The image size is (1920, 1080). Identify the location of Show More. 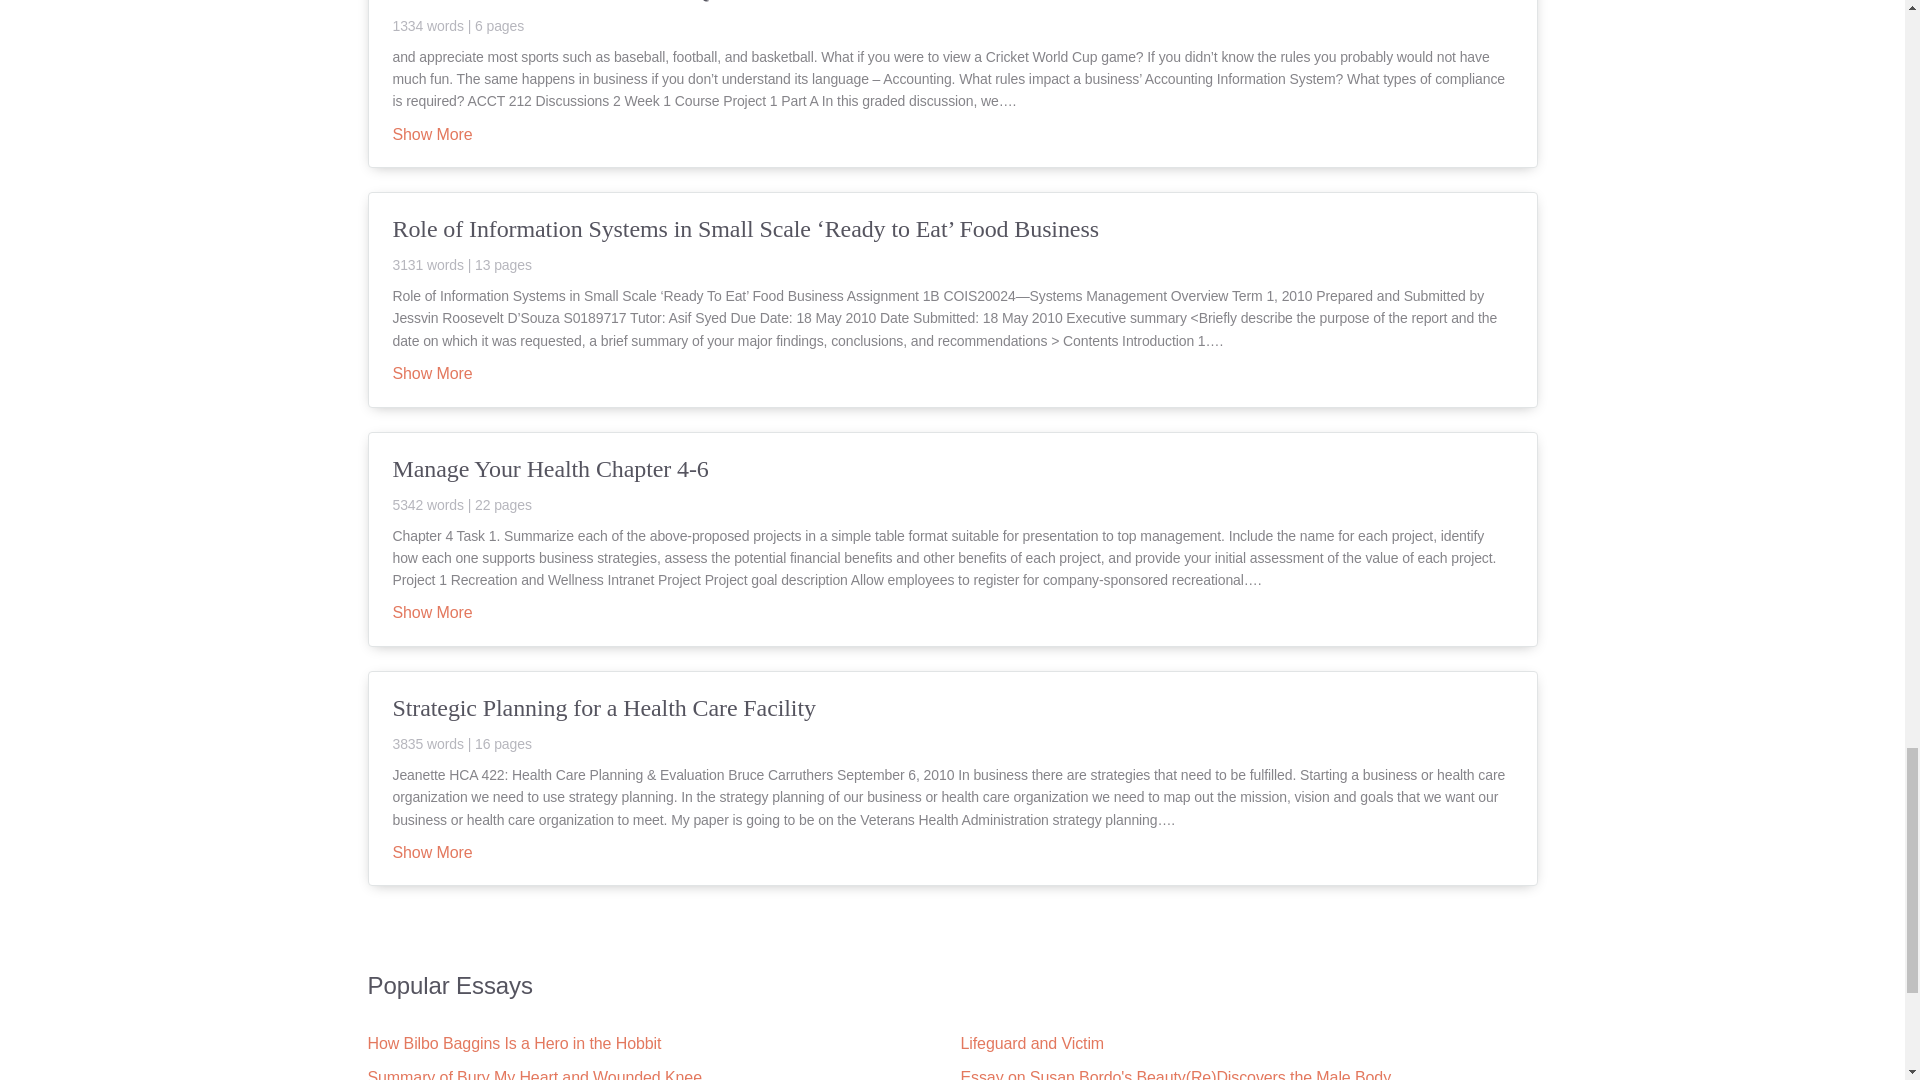
(432, 135).